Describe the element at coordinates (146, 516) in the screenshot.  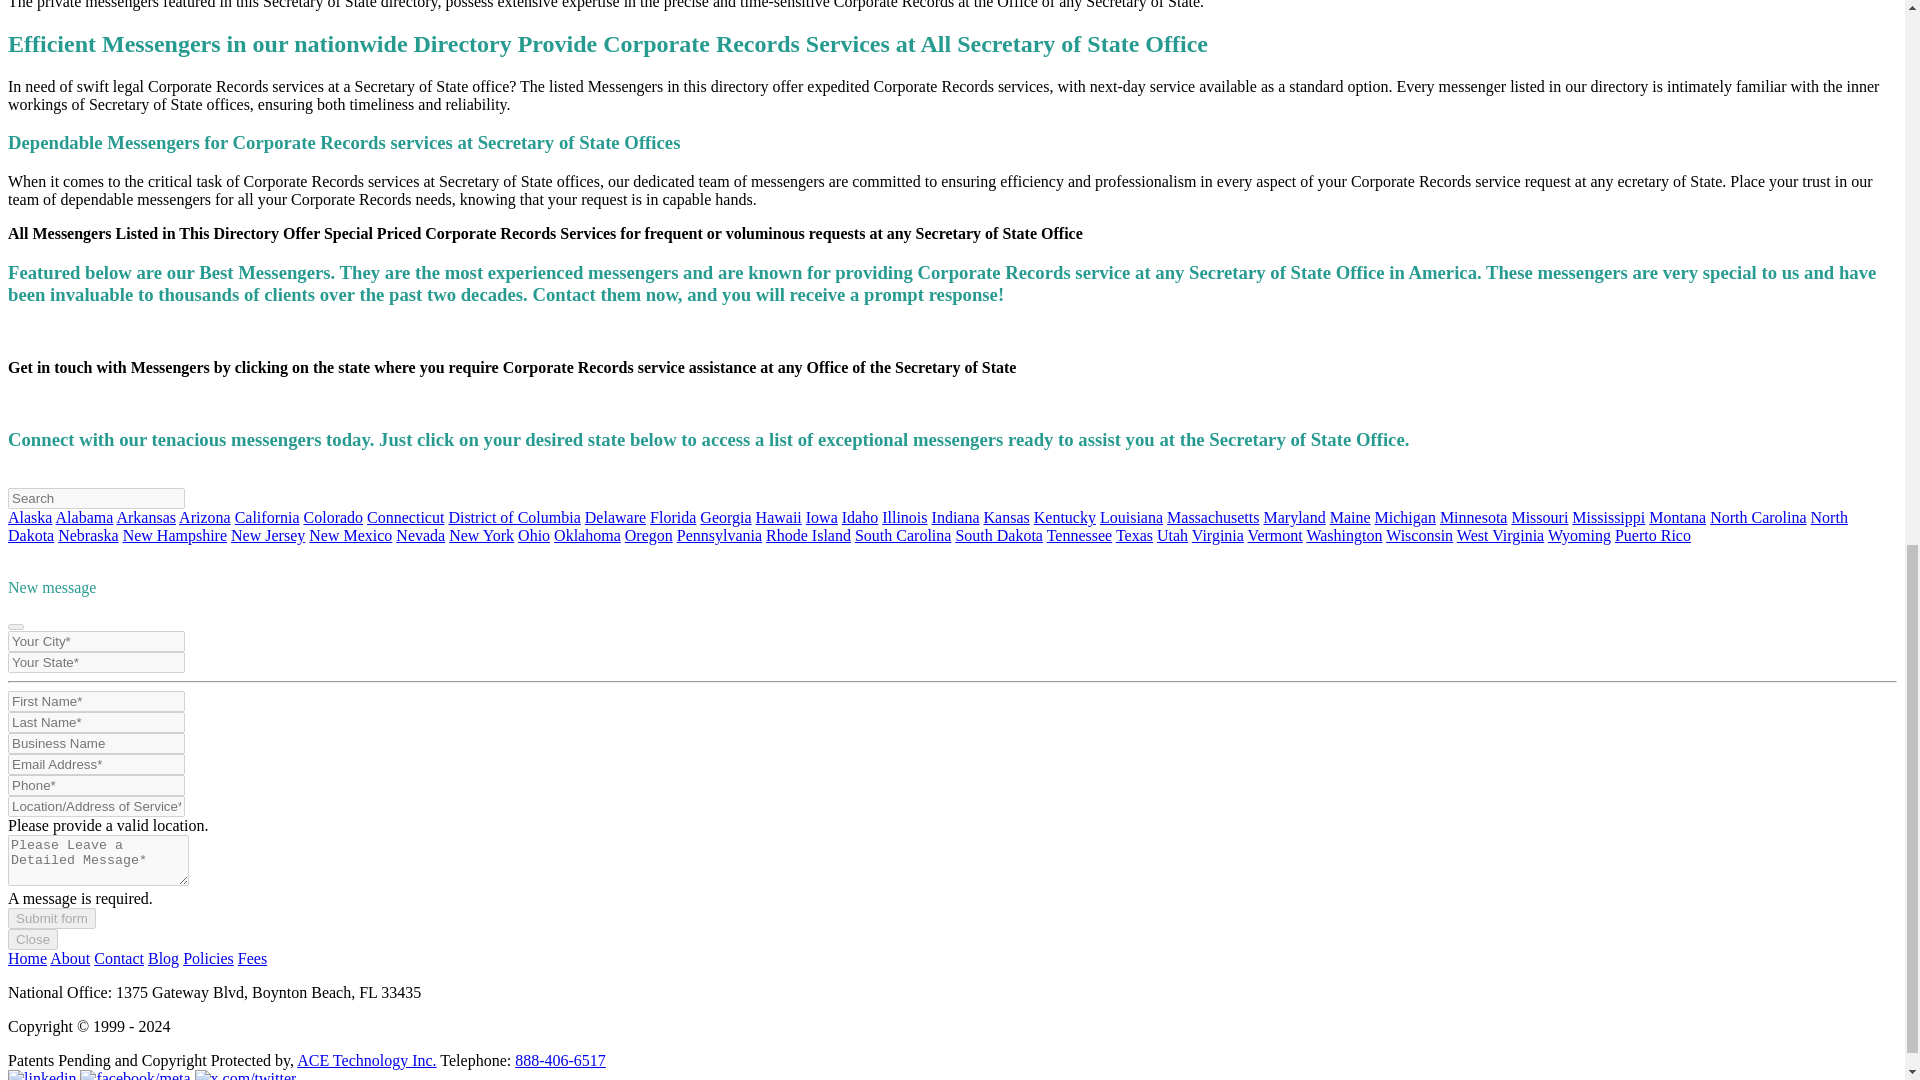
I see `Arkansas` at that location.